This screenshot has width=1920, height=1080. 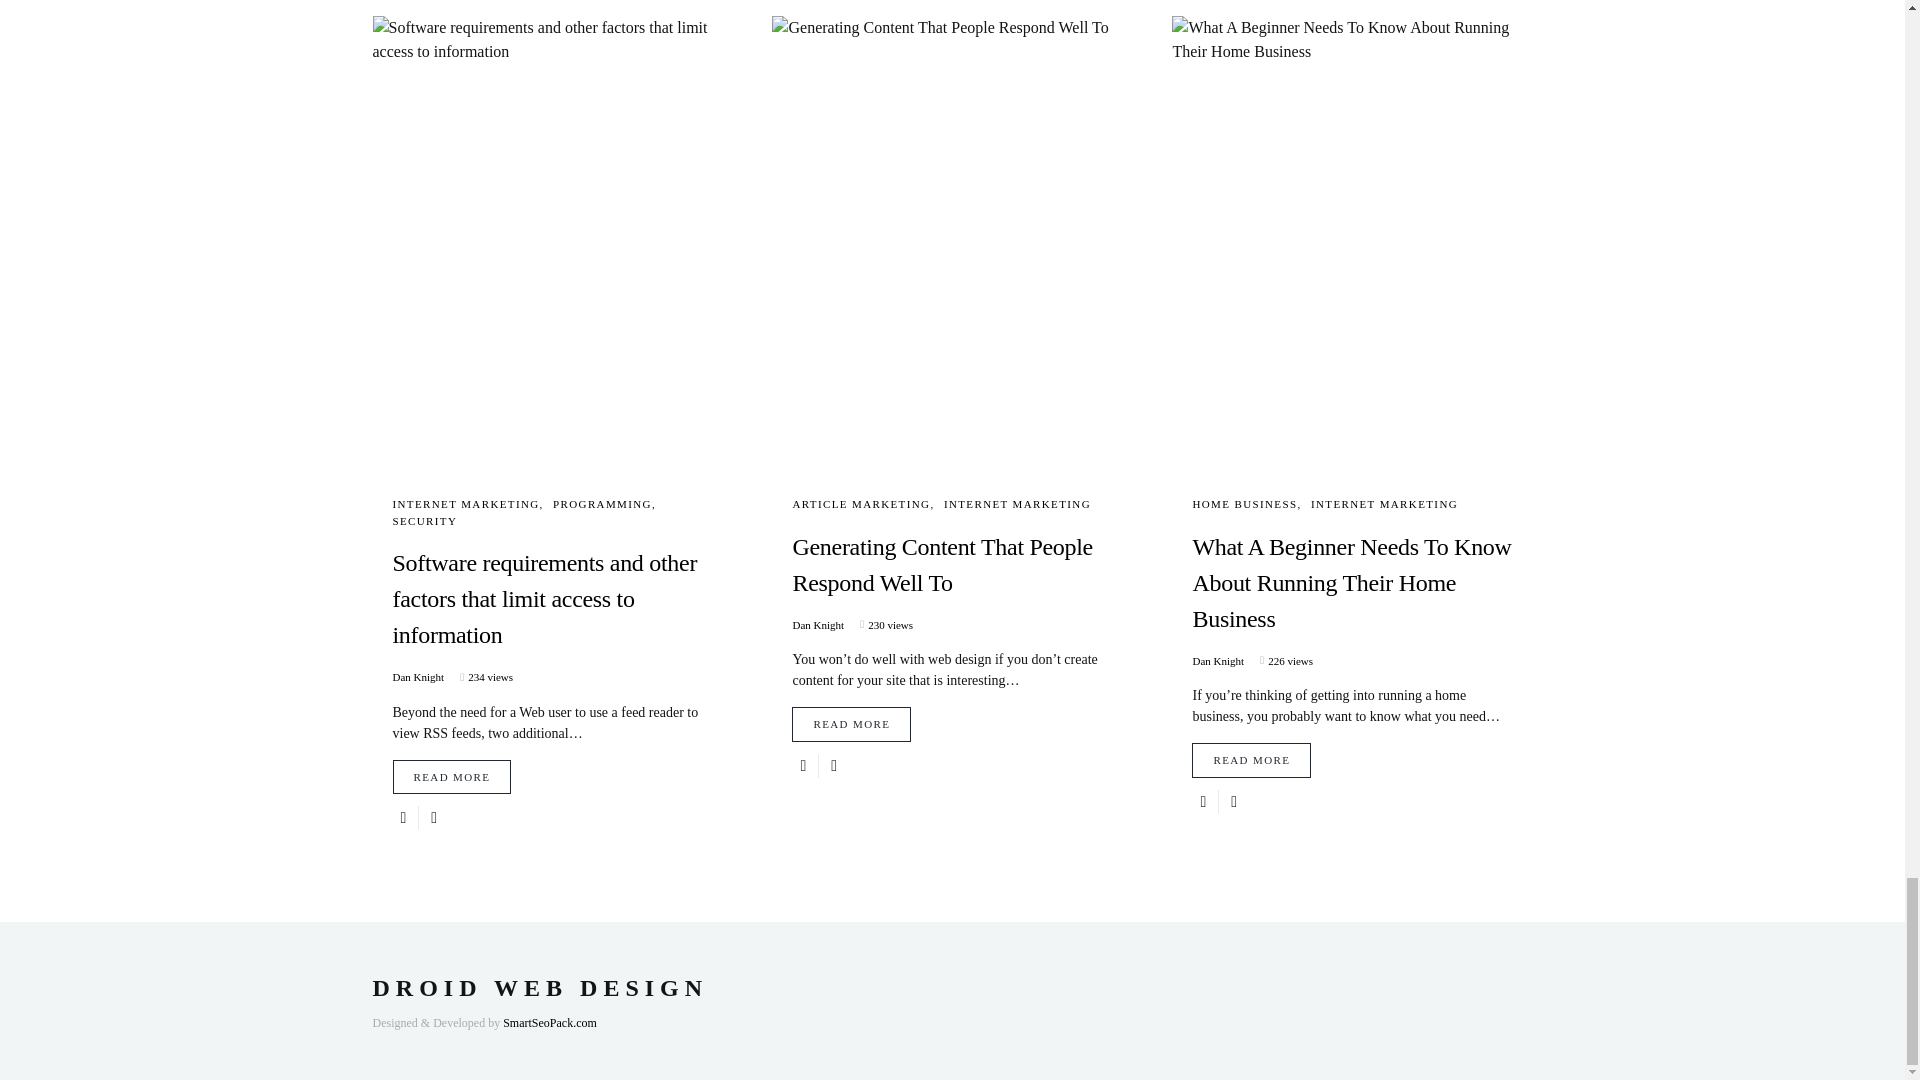 What do you see at coordinates (417, 676) in the screenshot?
I see `View all posts by Dan Knight` at bounding box center [417, 676].